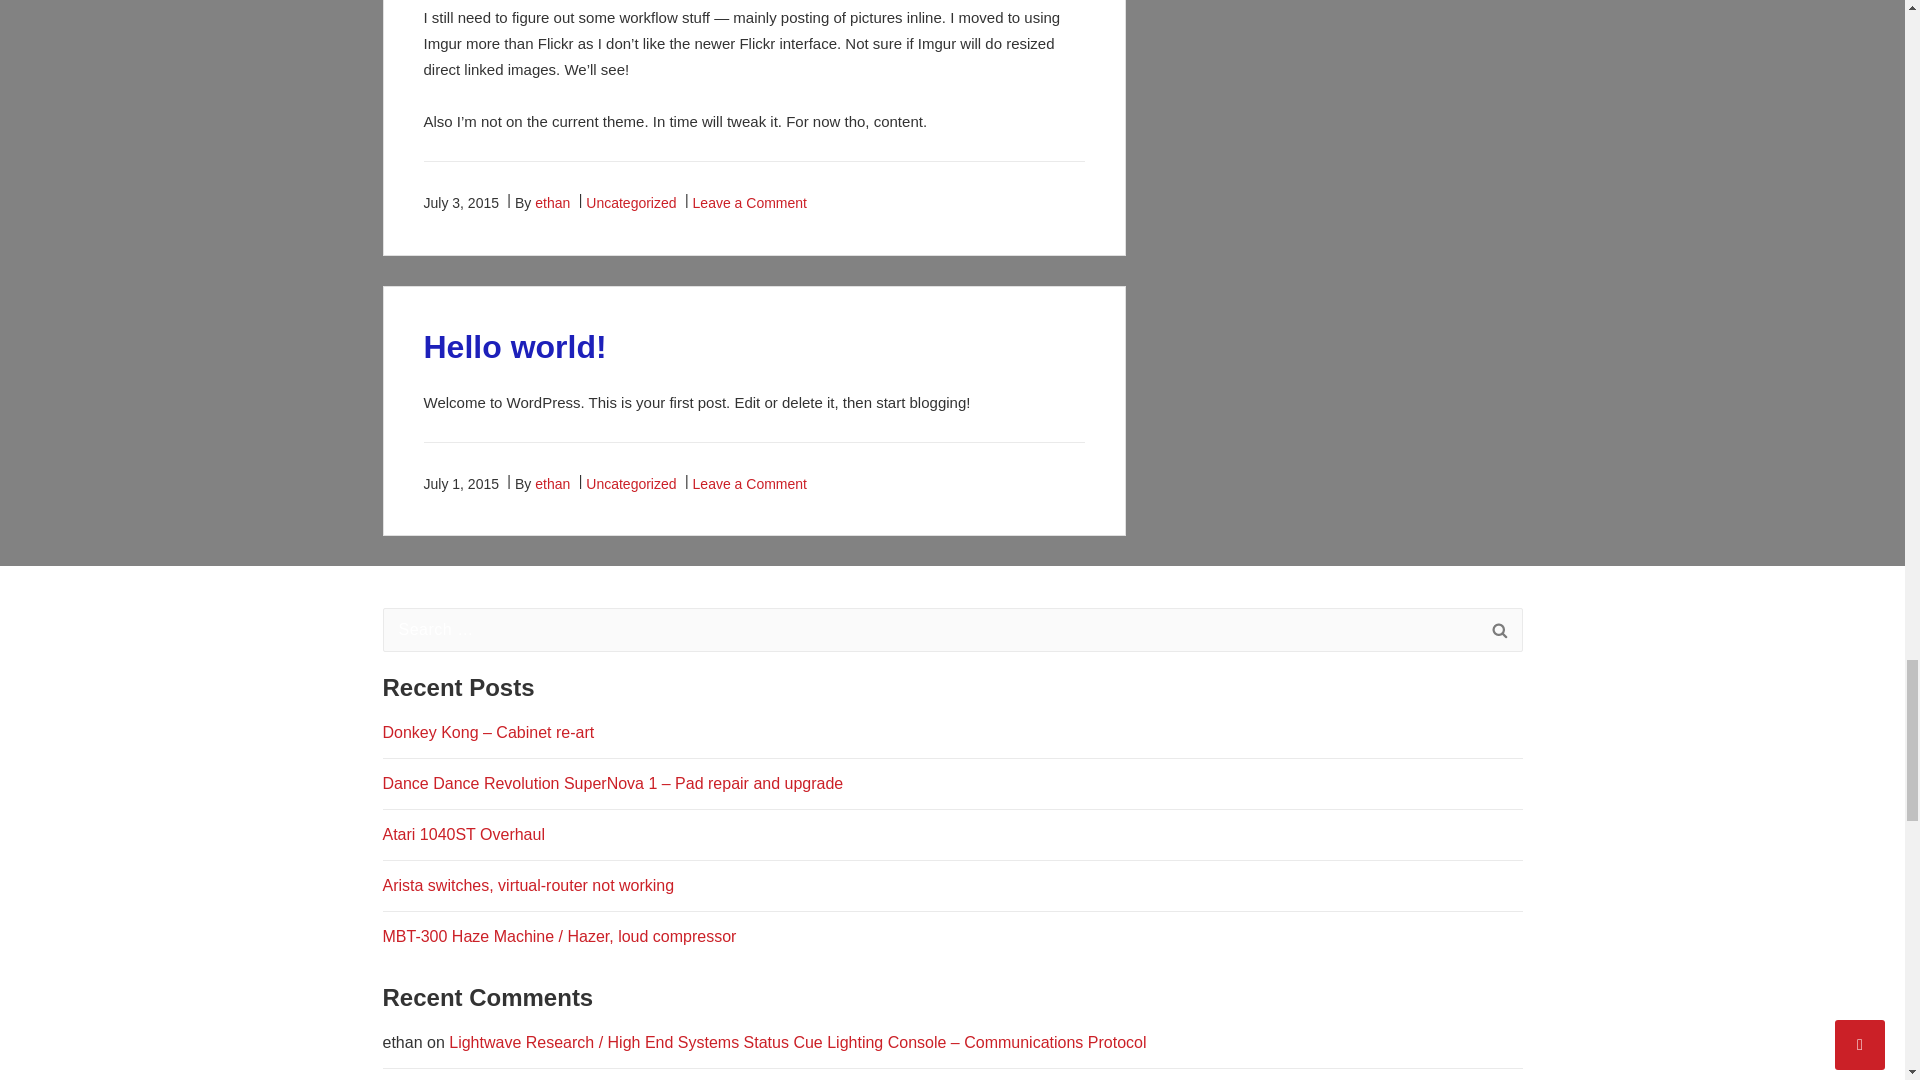  Describe the element at coordinates (552, 484) in the screenshot. I see `View all posts by ethan` at that location.